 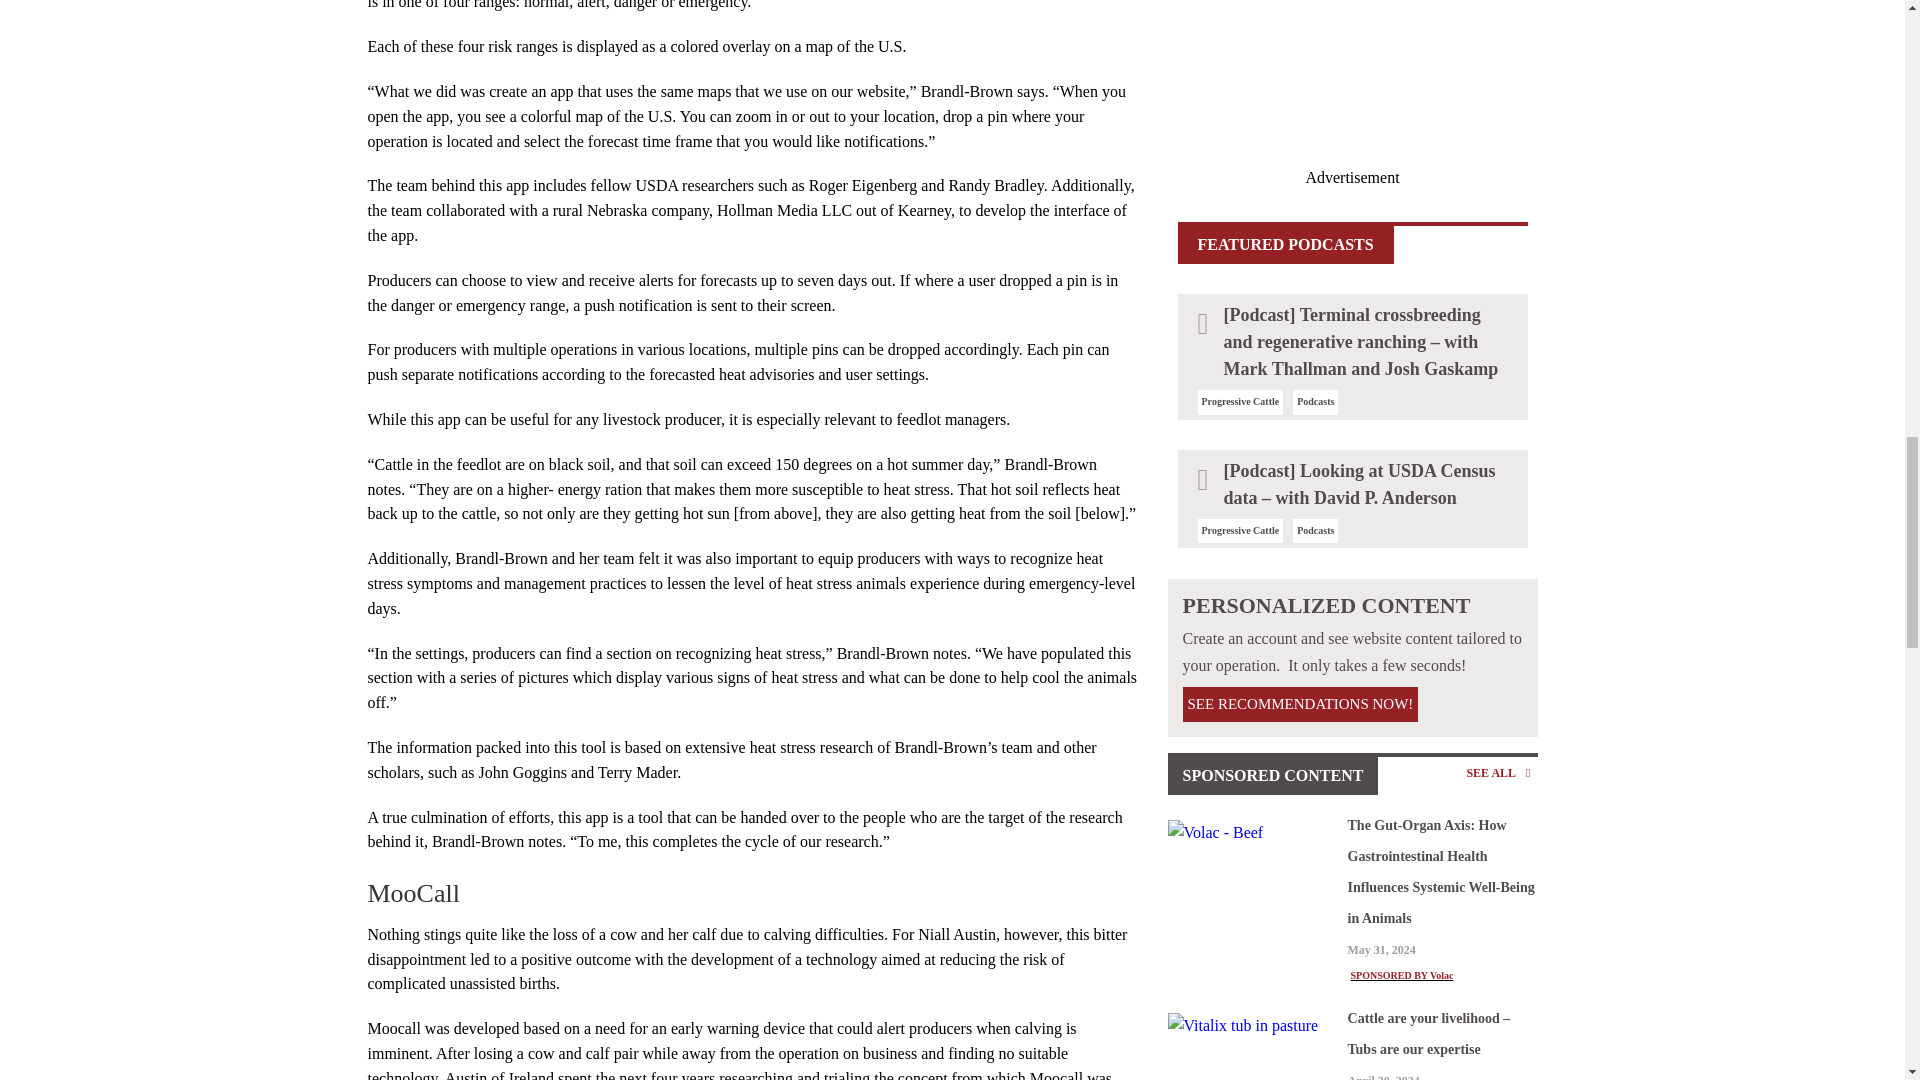 What do you see at coordinates (1252, 832) in the screenshot?
I see `volac-beef-main.jpg` at bounding box center [1252, 832].